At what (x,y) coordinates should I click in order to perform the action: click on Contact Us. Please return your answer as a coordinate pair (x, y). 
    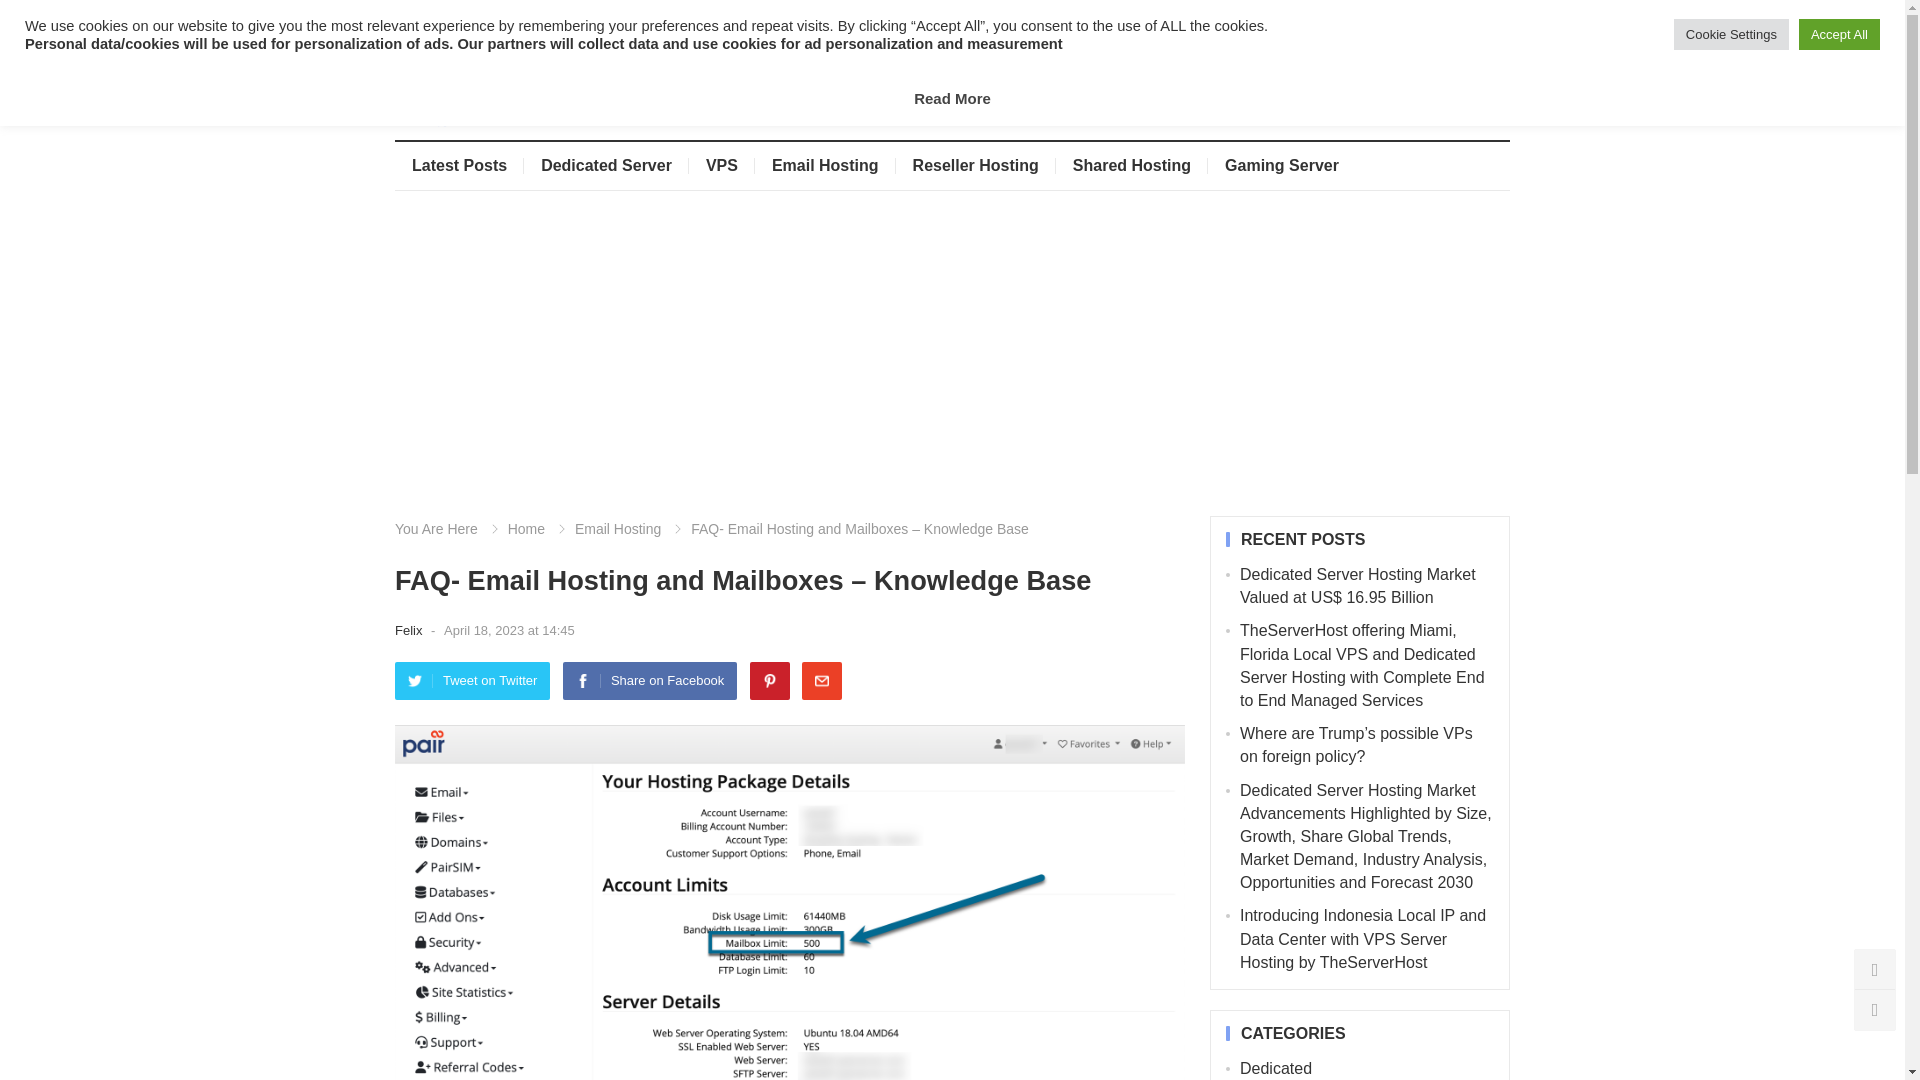
    Looking at the image, I should click on (629, 19).